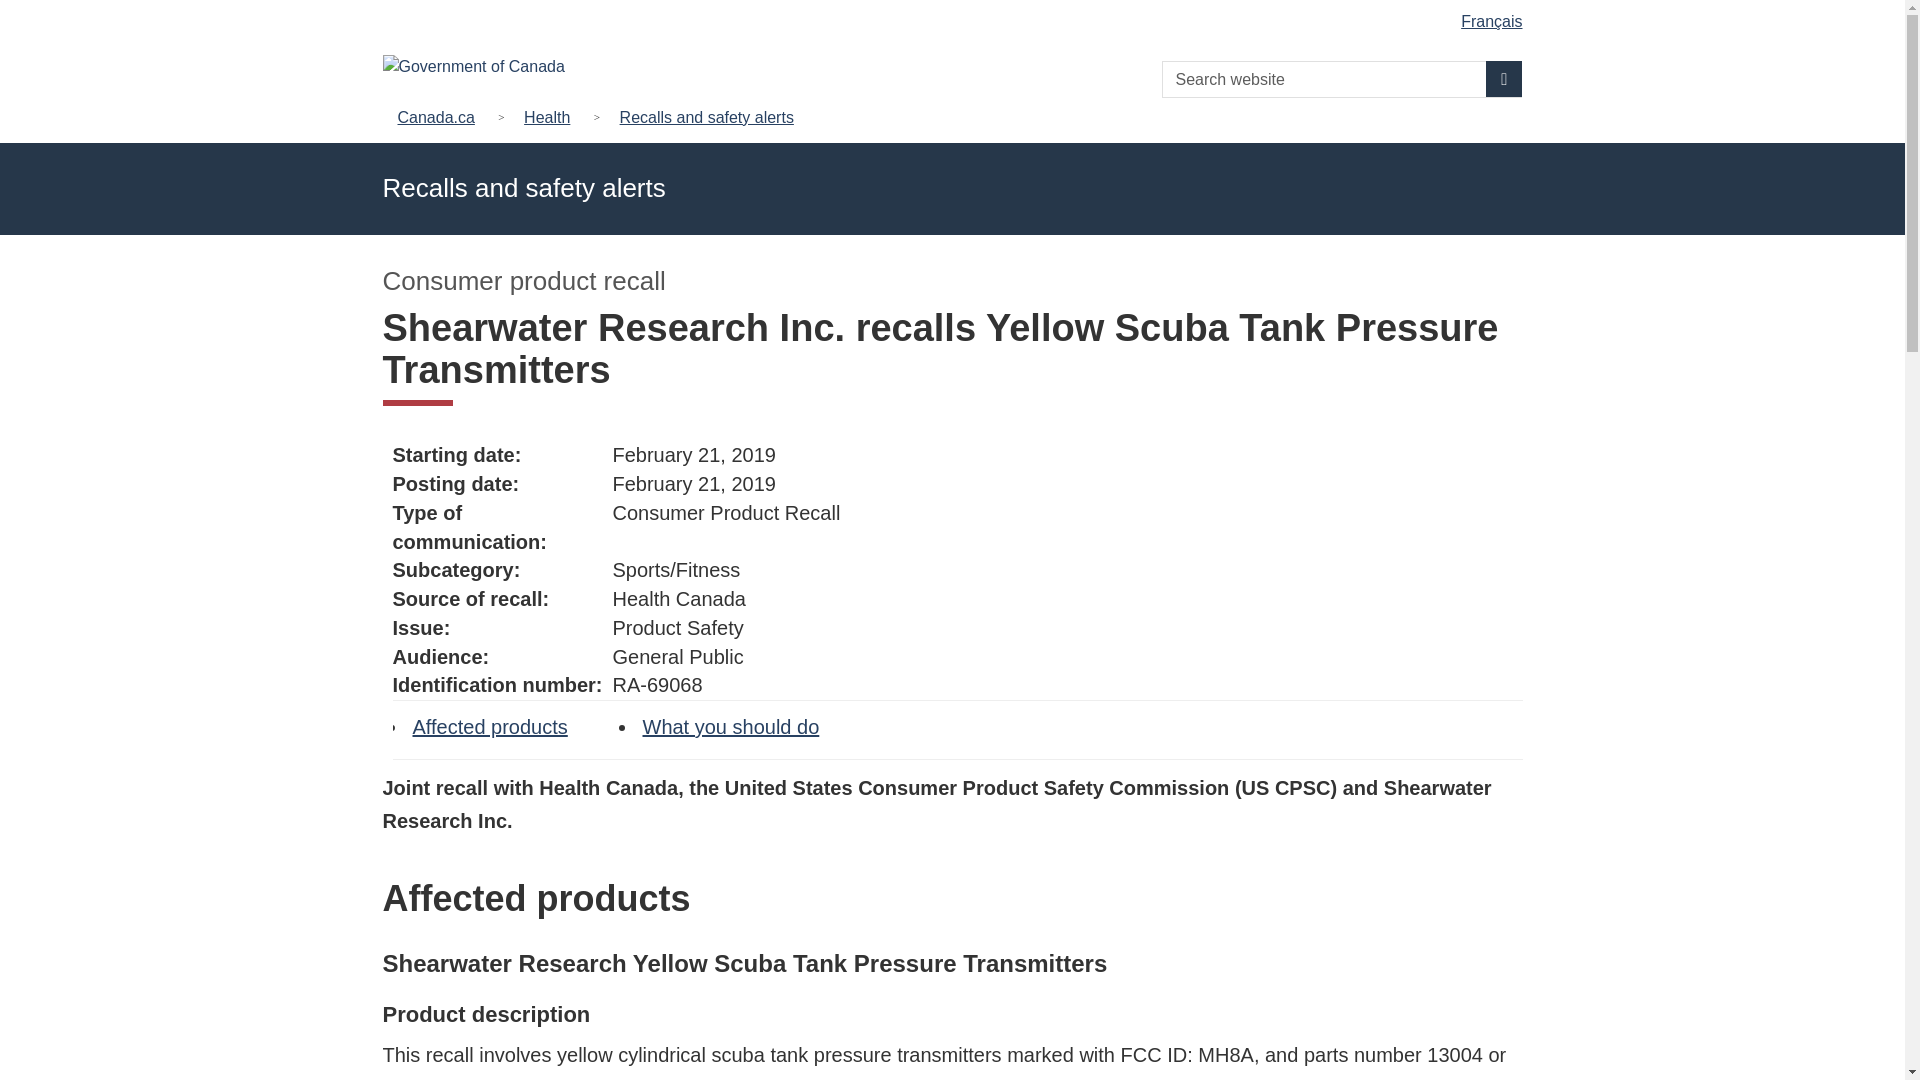 Image resolution: width=1920 pixels, height=1080 pixels. I want to click on Recalls and safety alerts, so click(707, 116).